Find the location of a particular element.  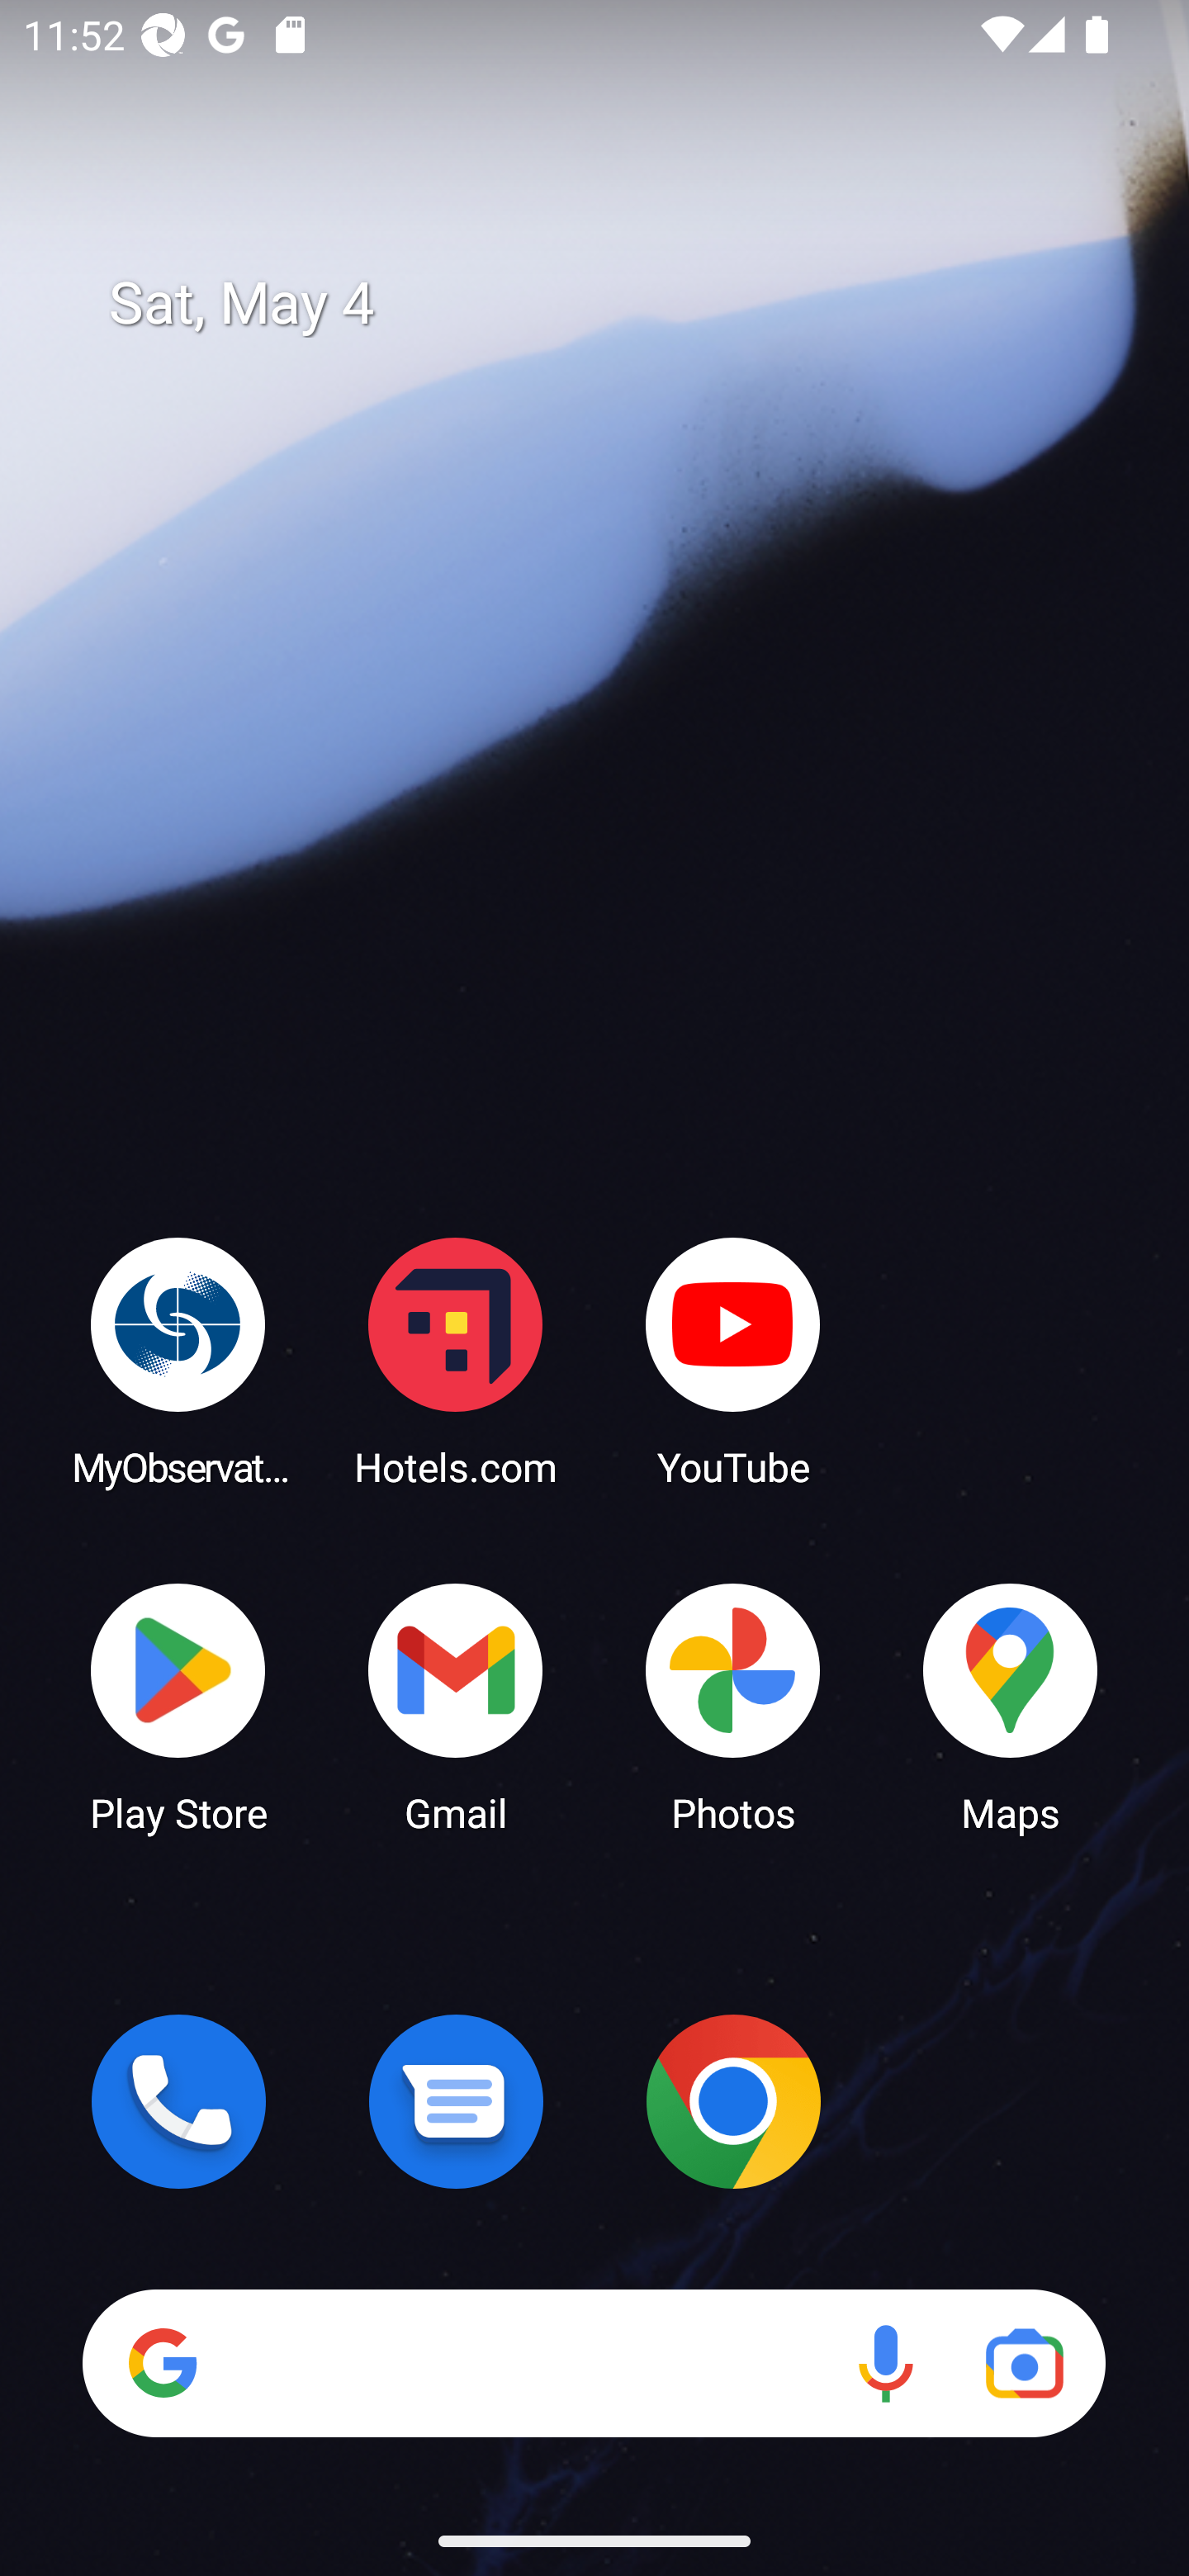

Phone is located at coordinates (178, 2101).